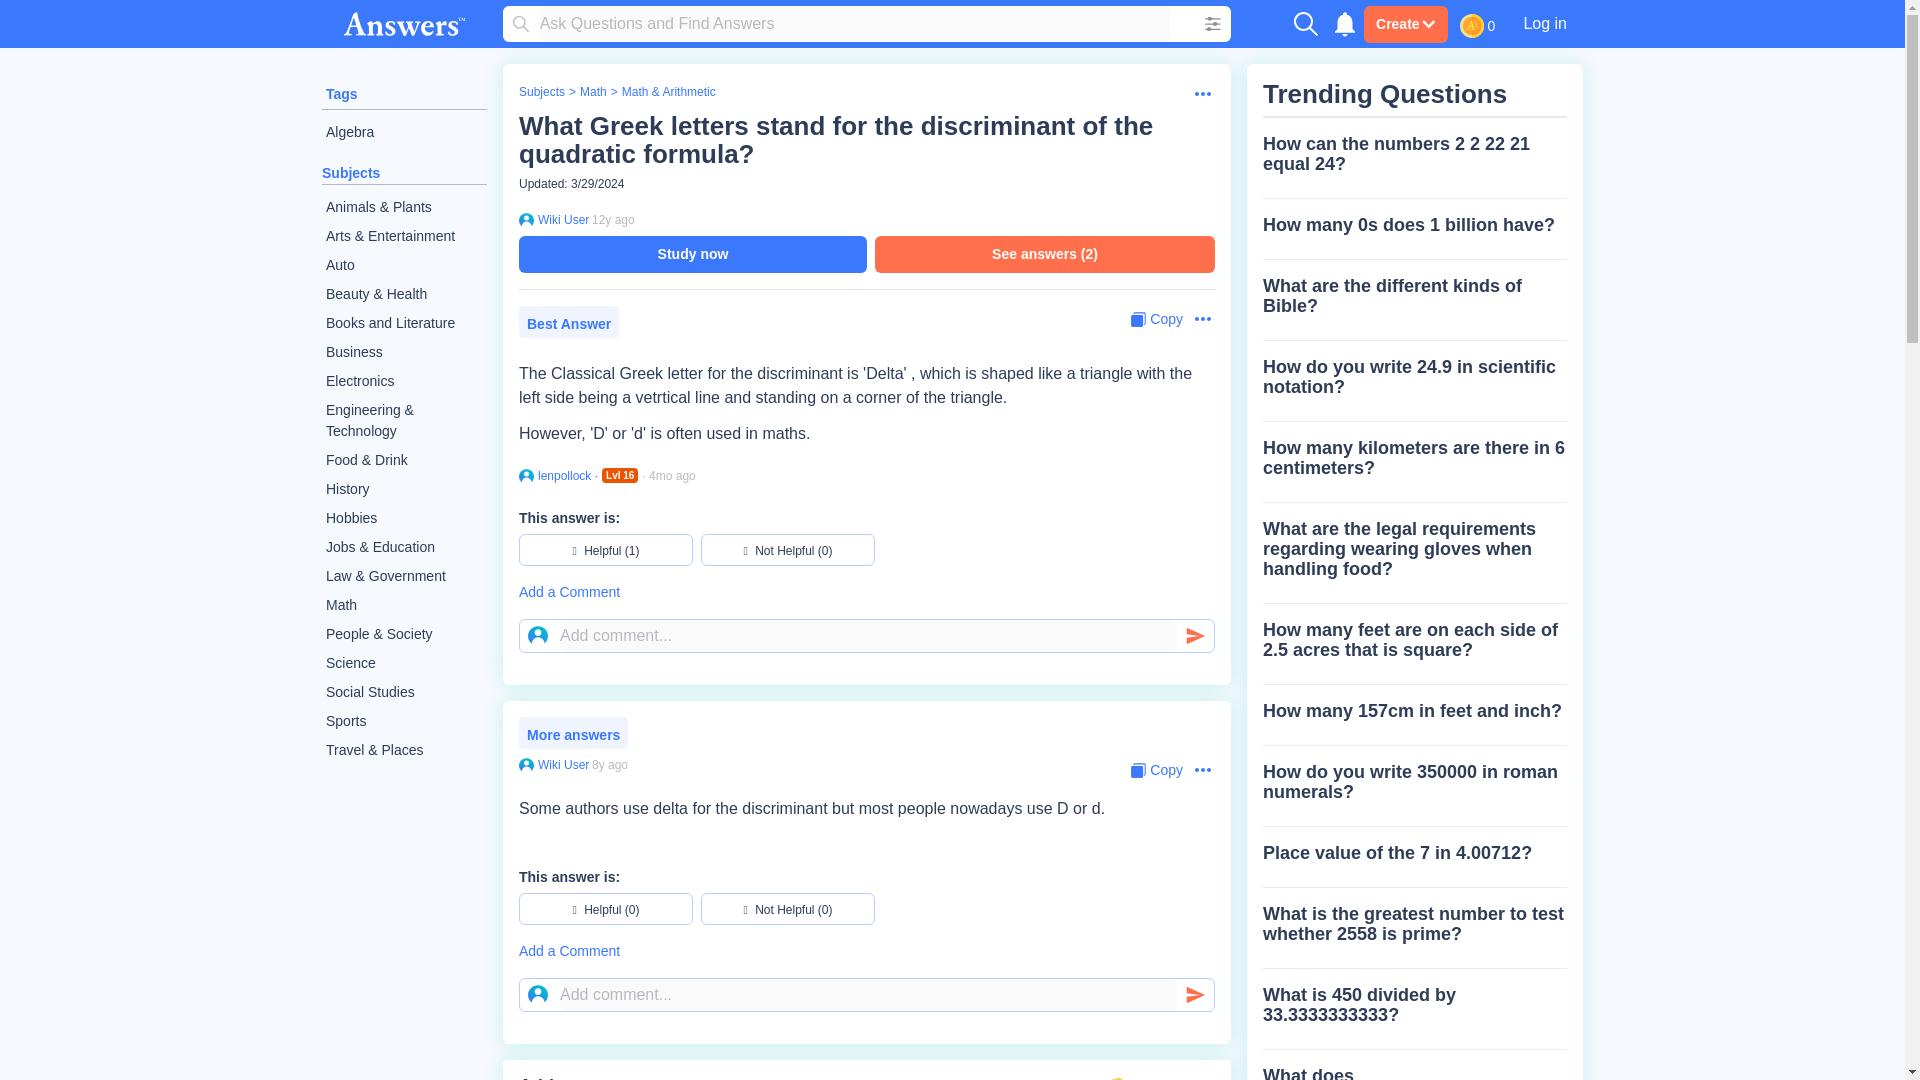  Describe the element at coordinates (561, 219) in the screenshot. I see `Wiki User` at that location.